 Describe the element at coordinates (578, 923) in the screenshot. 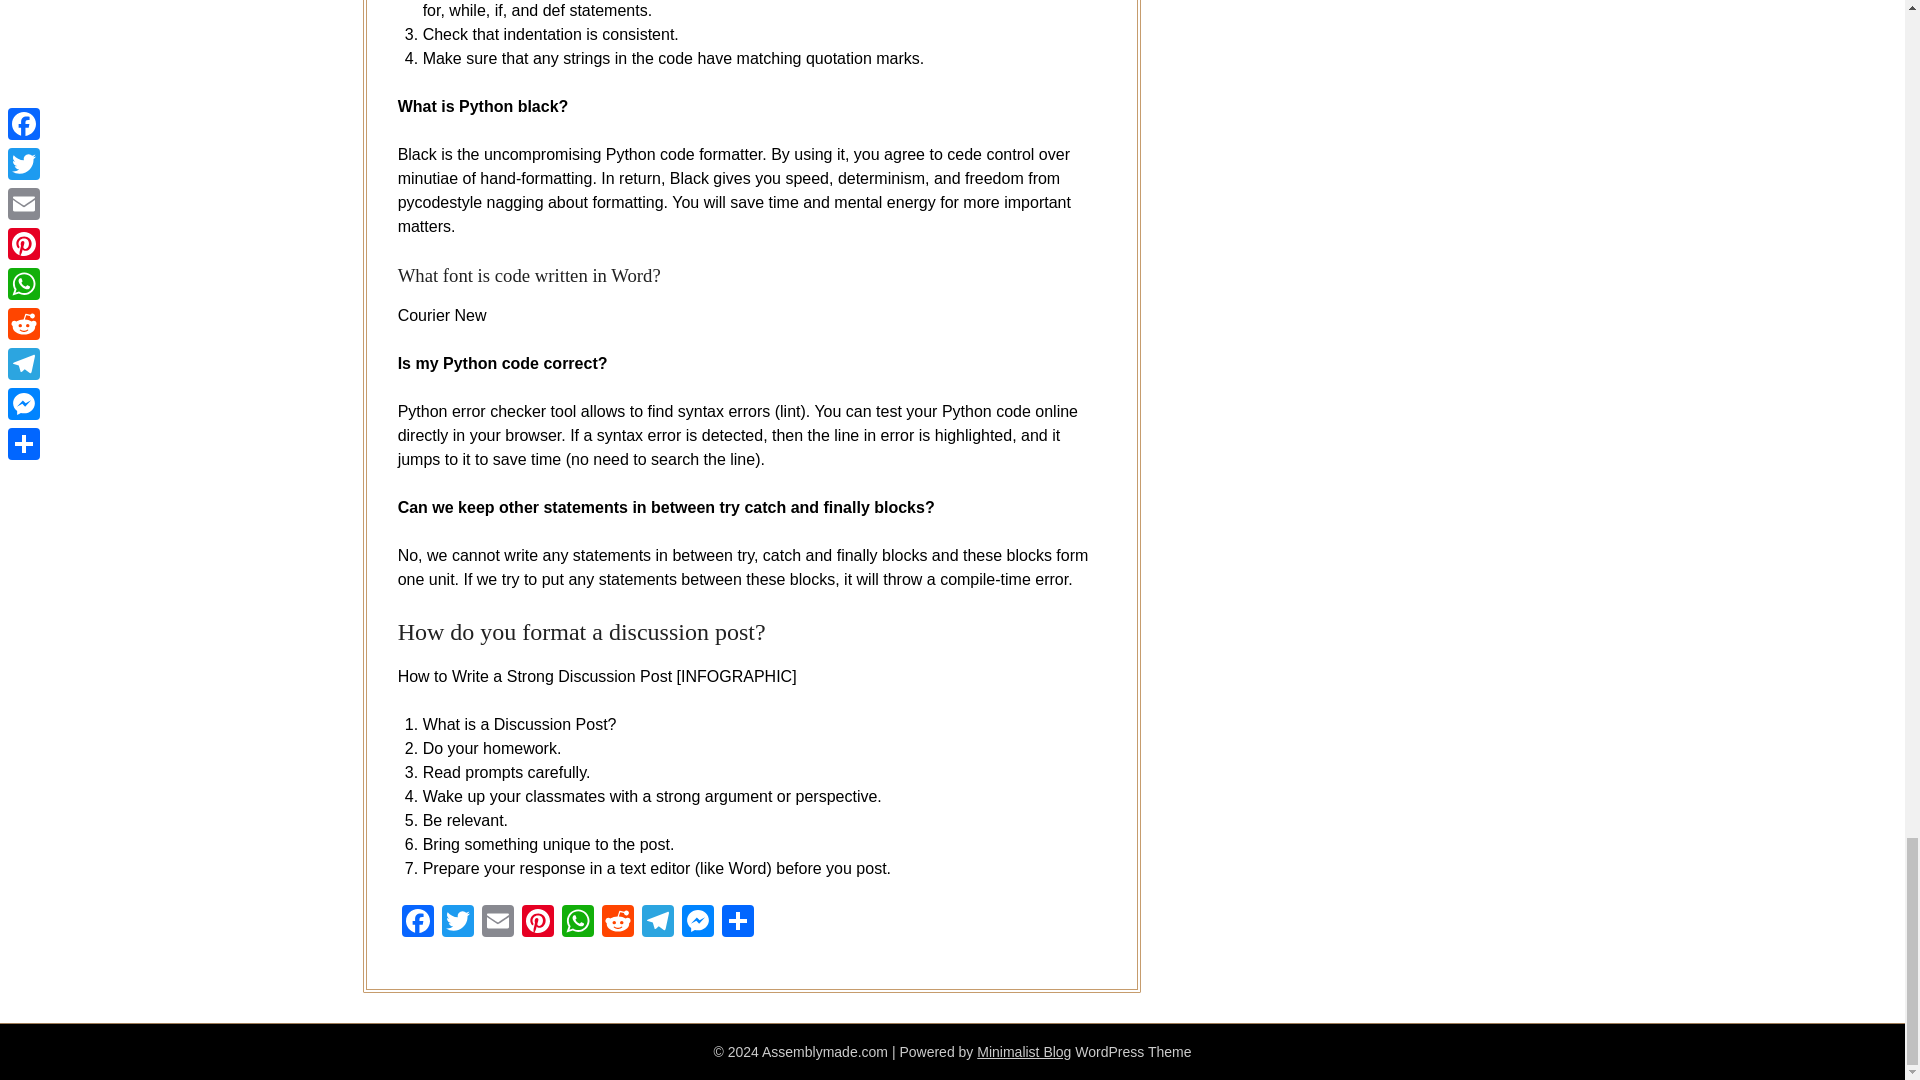

I see `WhatsApp` at that location.